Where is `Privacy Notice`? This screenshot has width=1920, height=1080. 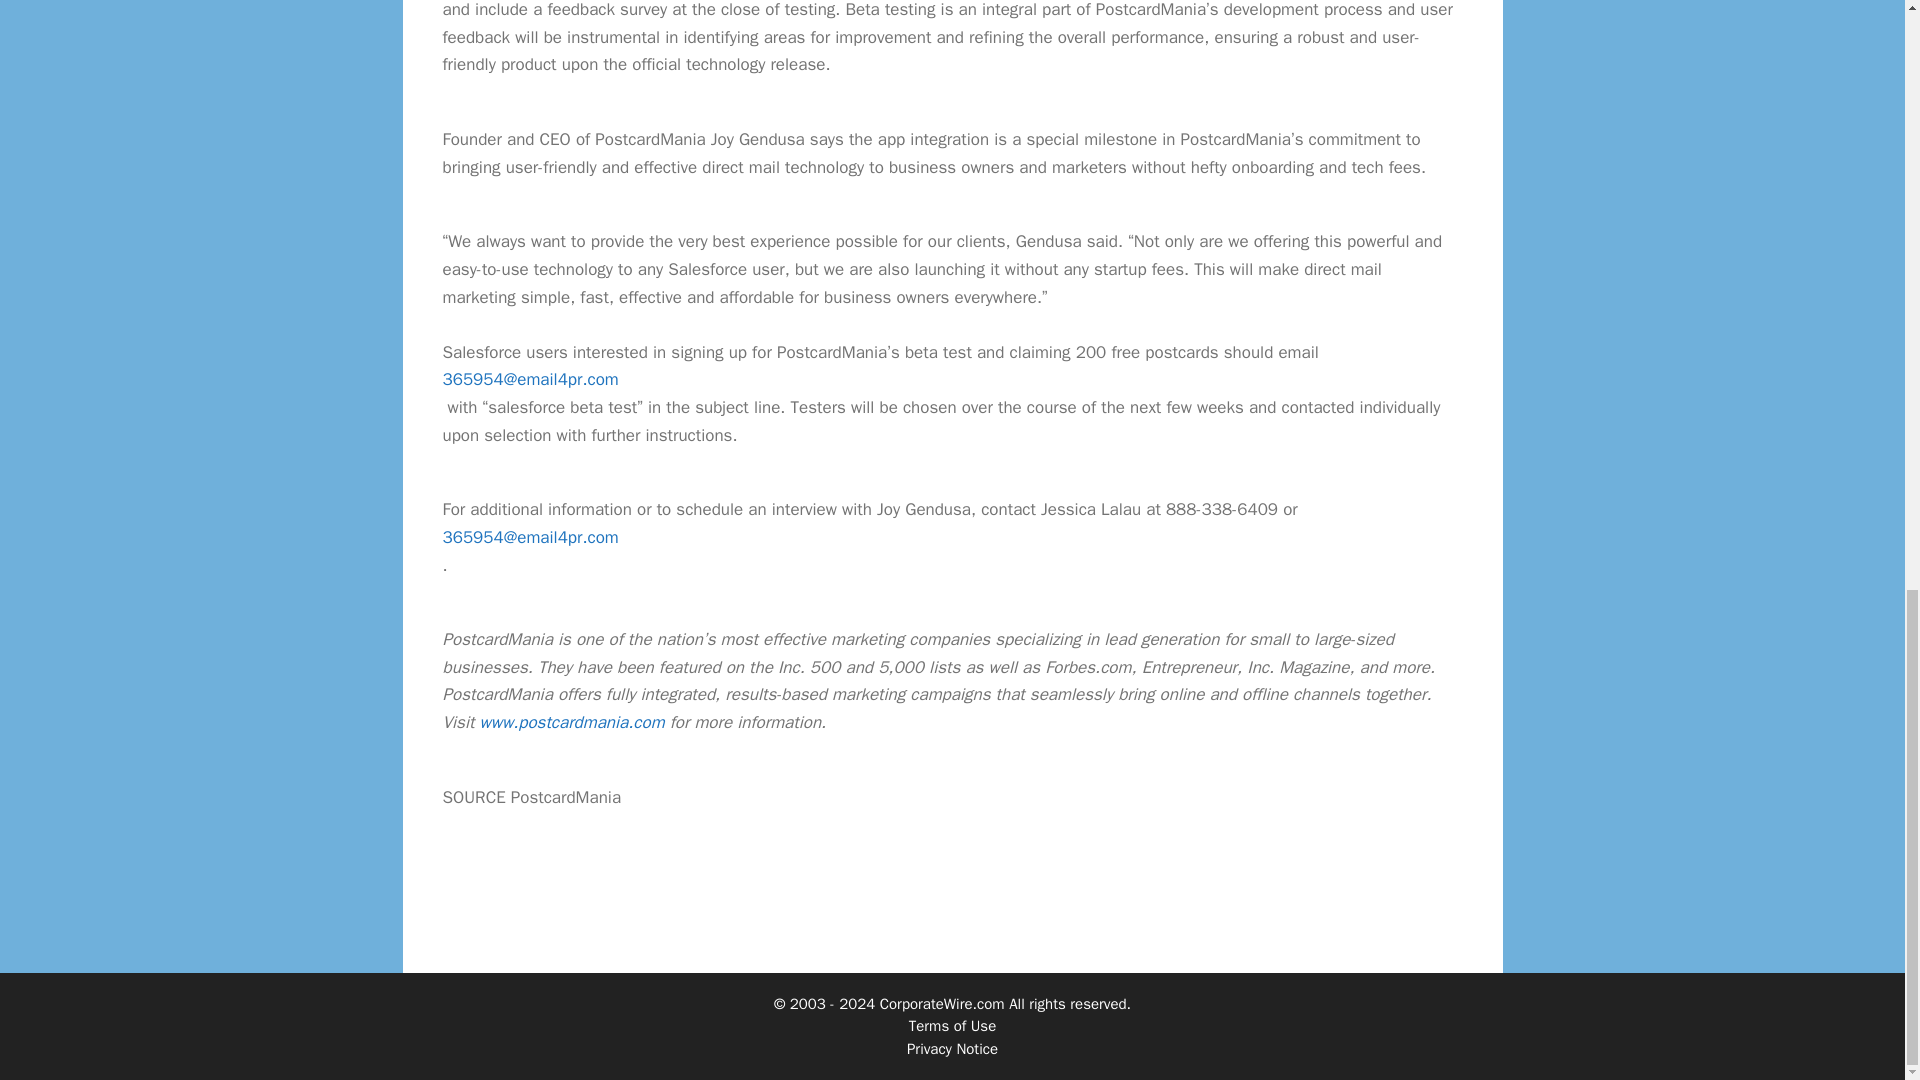 Privacy Notice is located at coordinates (952, 1049).